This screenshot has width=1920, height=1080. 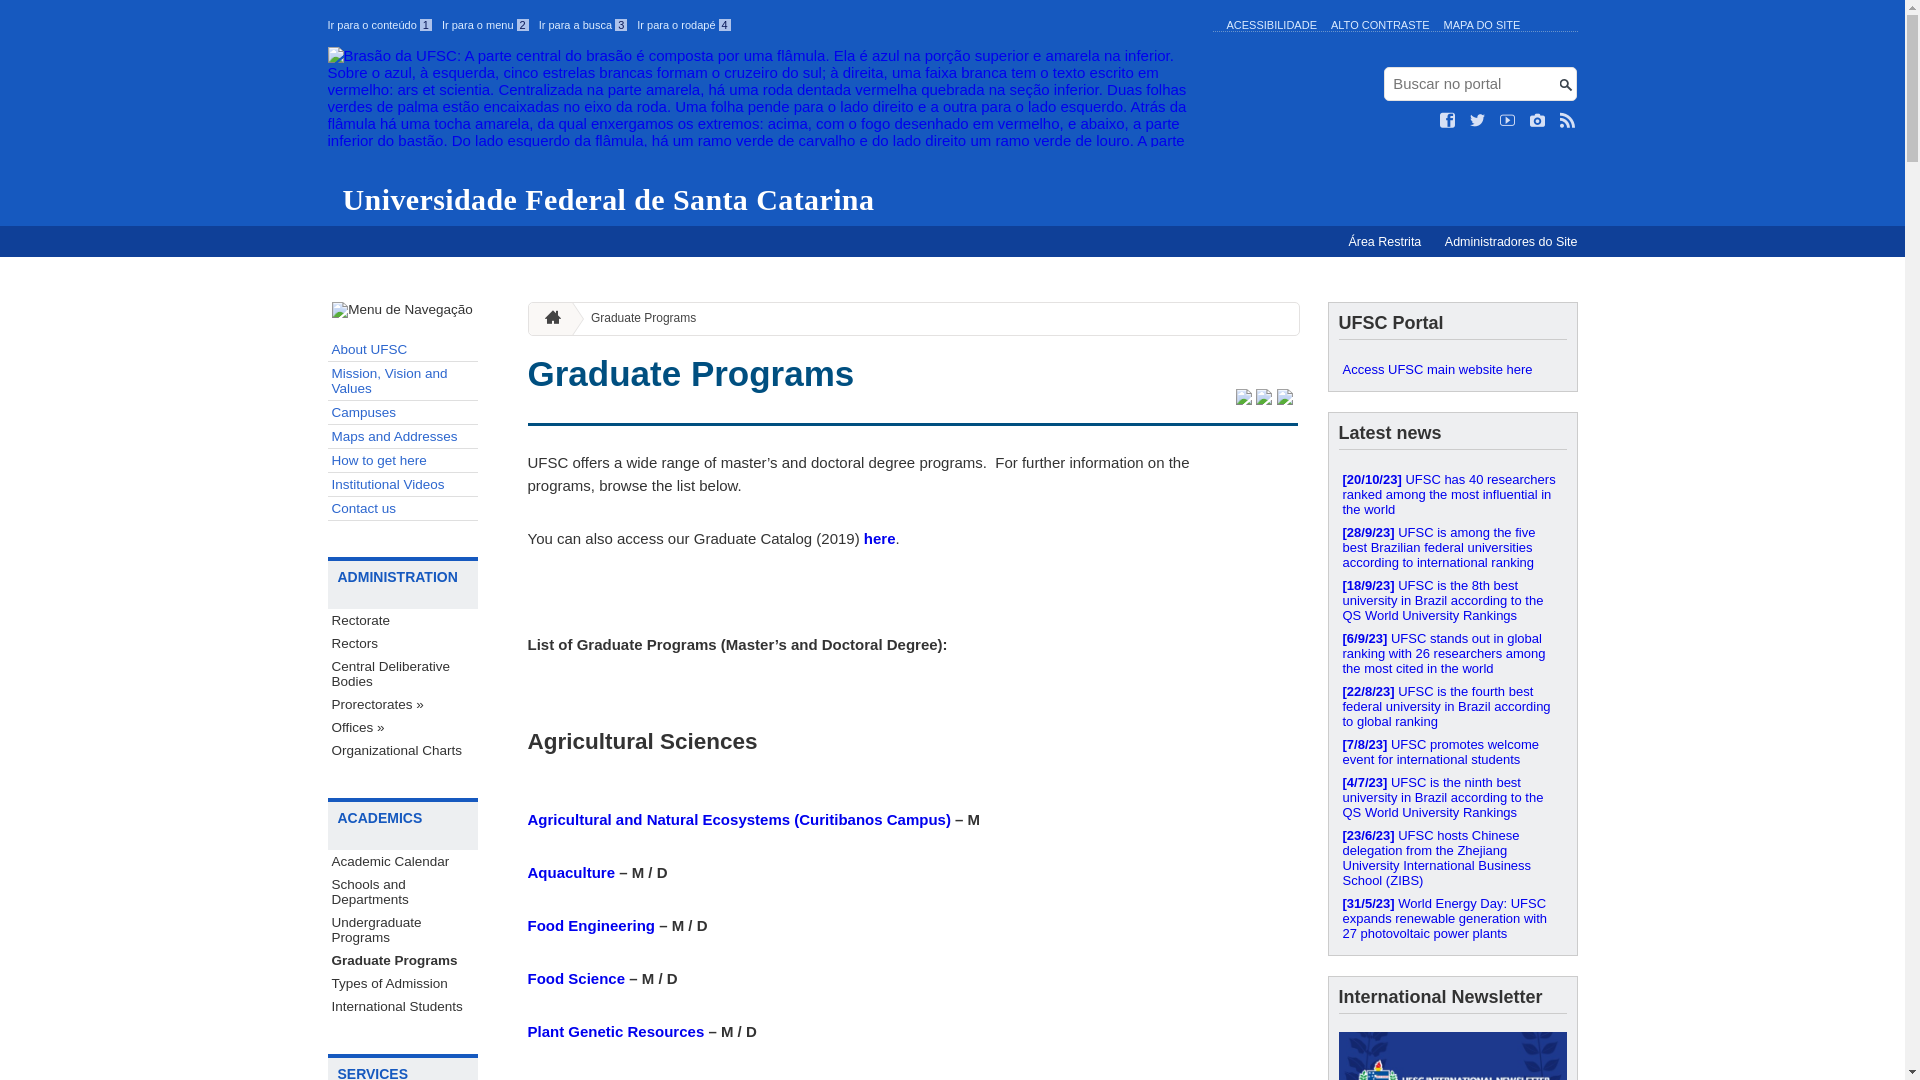 I want to click on Mission, Vision and Values, so click(x=403, y=382).